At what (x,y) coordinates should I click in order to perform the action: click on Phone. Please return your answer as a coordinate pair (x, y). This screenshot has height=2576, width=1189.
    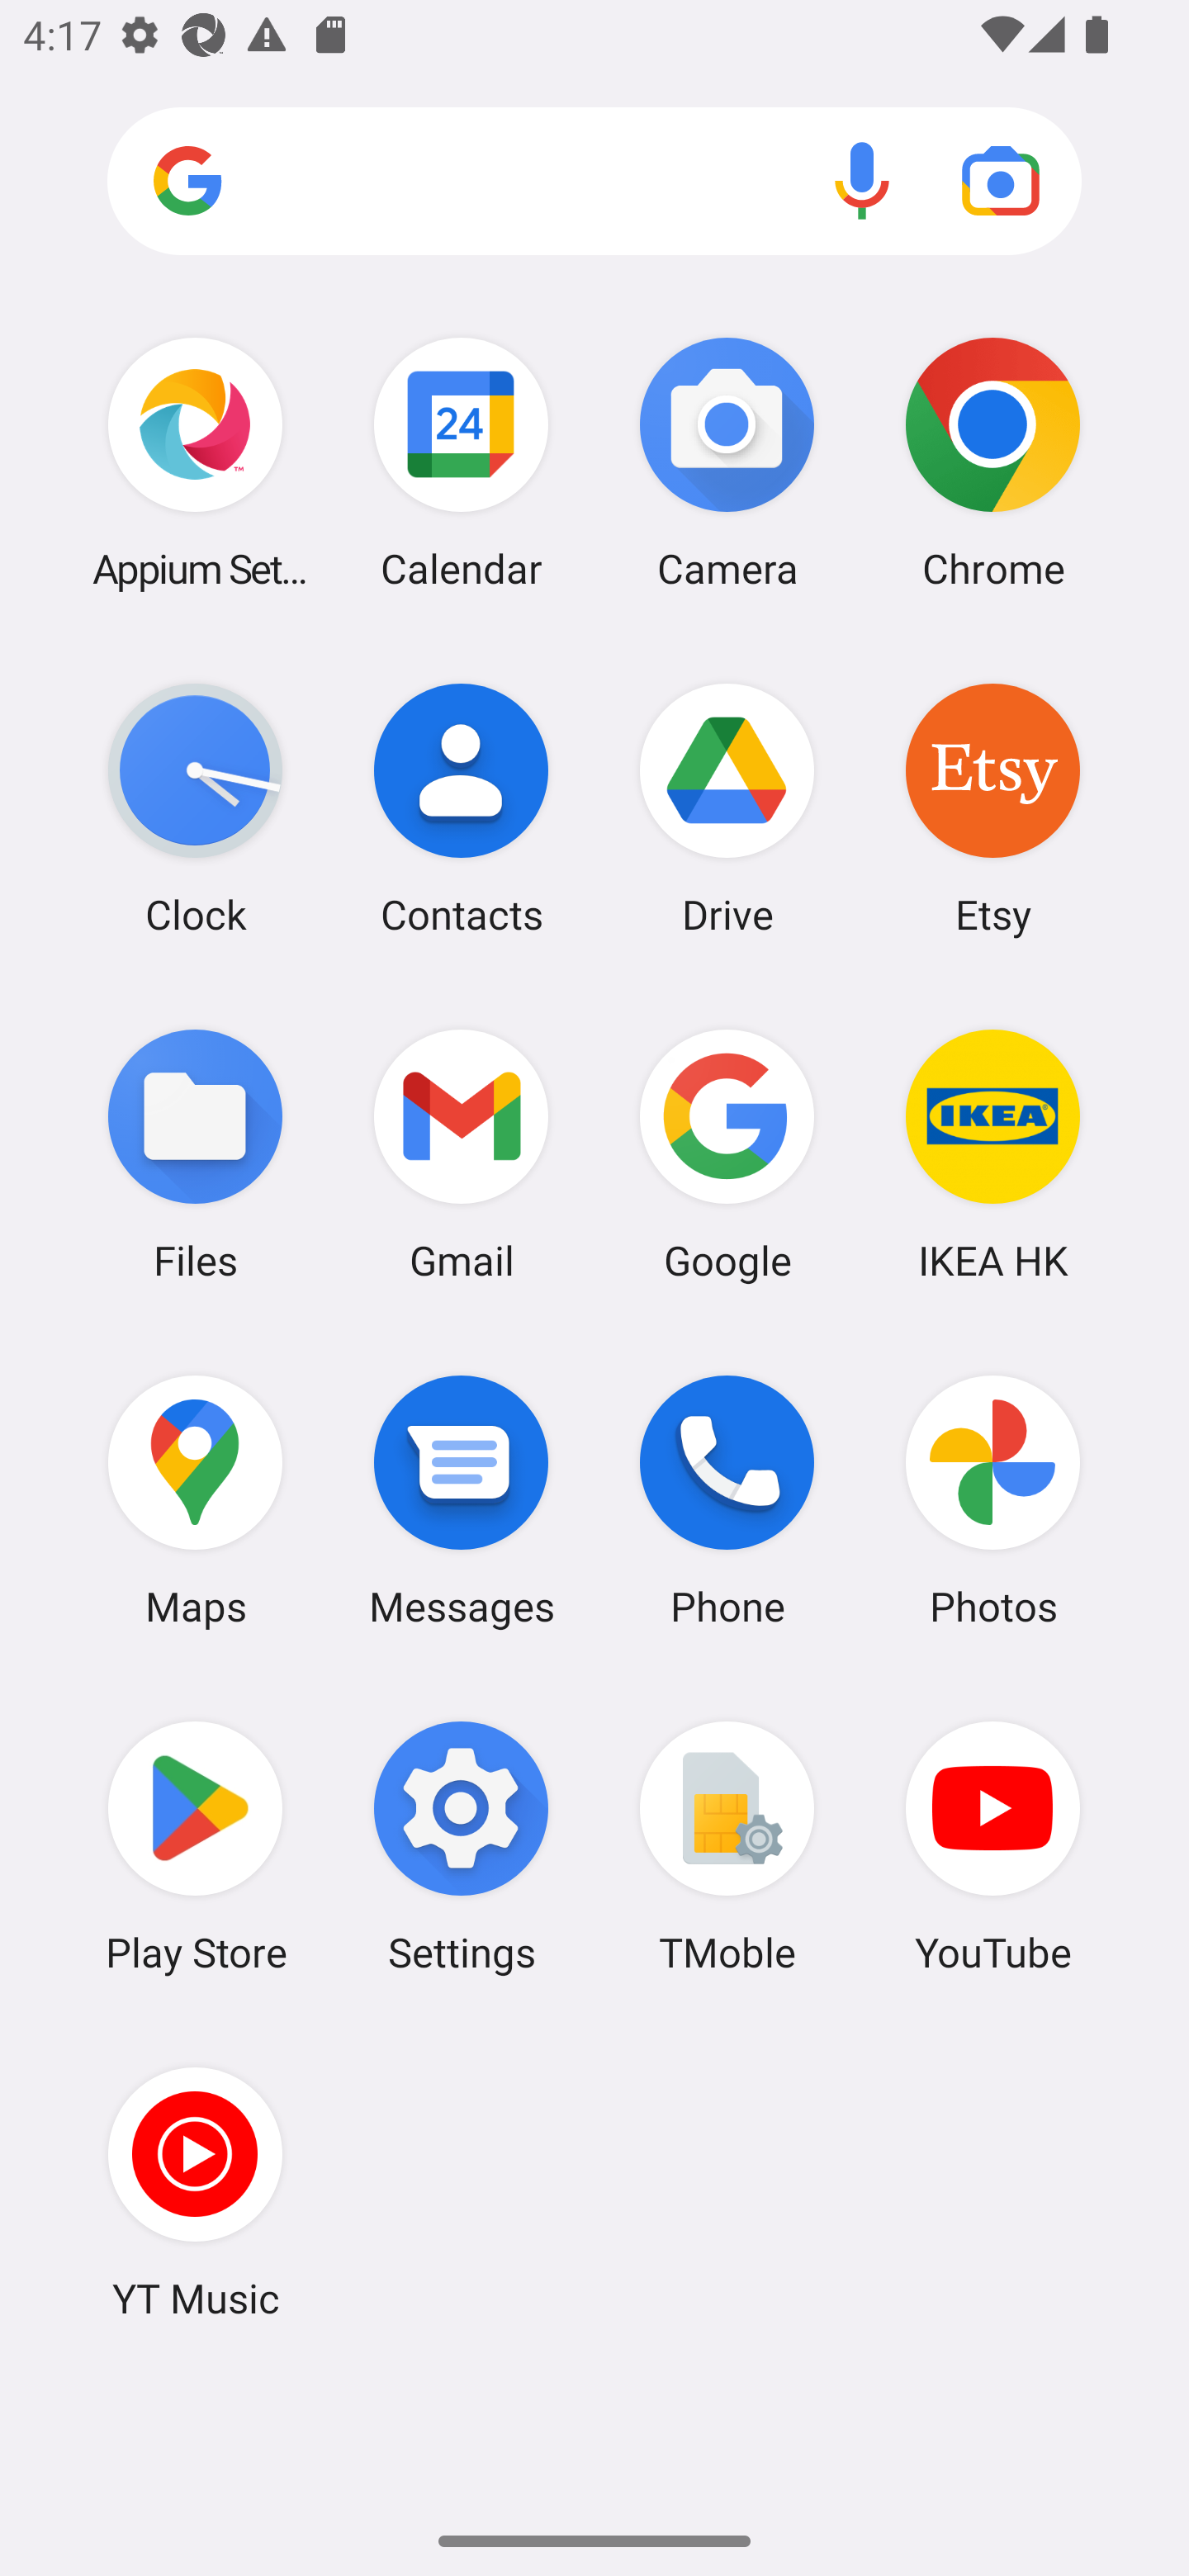
    Looking at the image, I should click on (727, 1500).